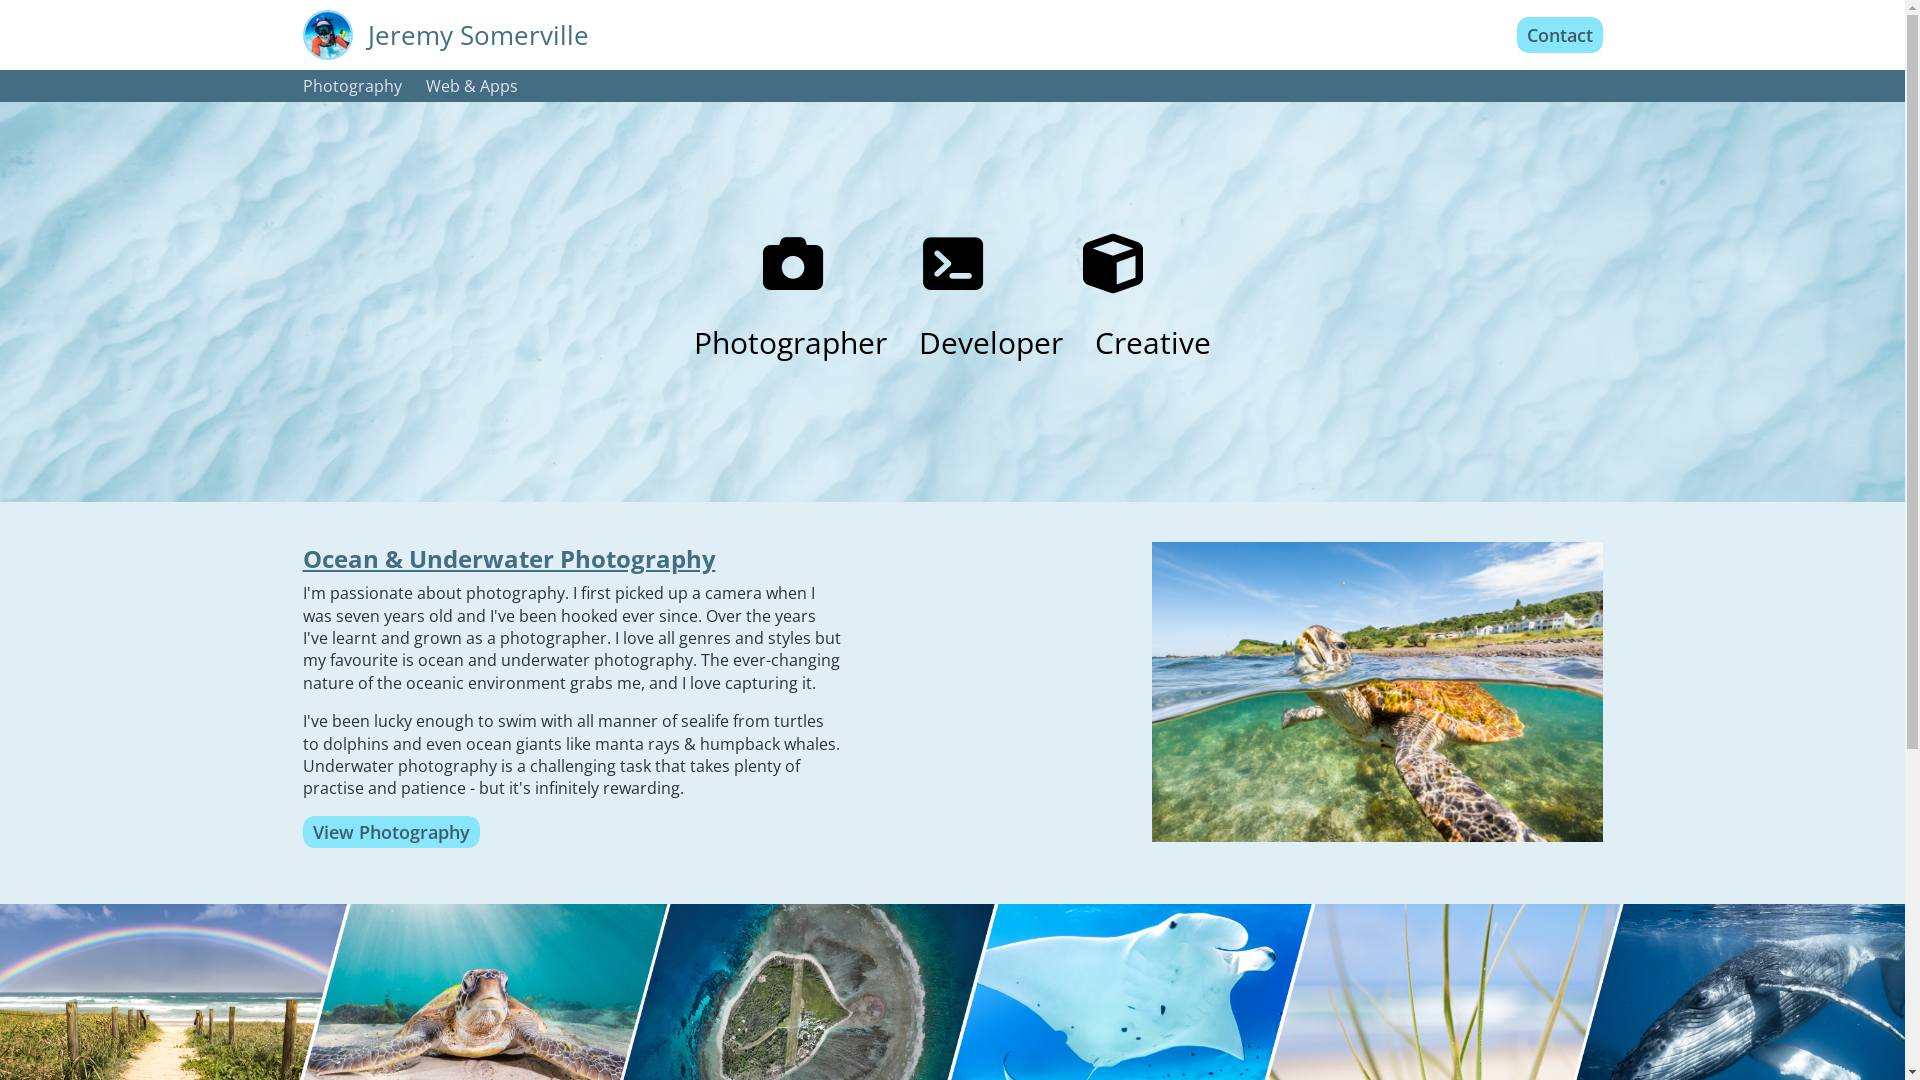 The image size is (1920, 1080). I want to click on Web & Apps, so click(472, 86).